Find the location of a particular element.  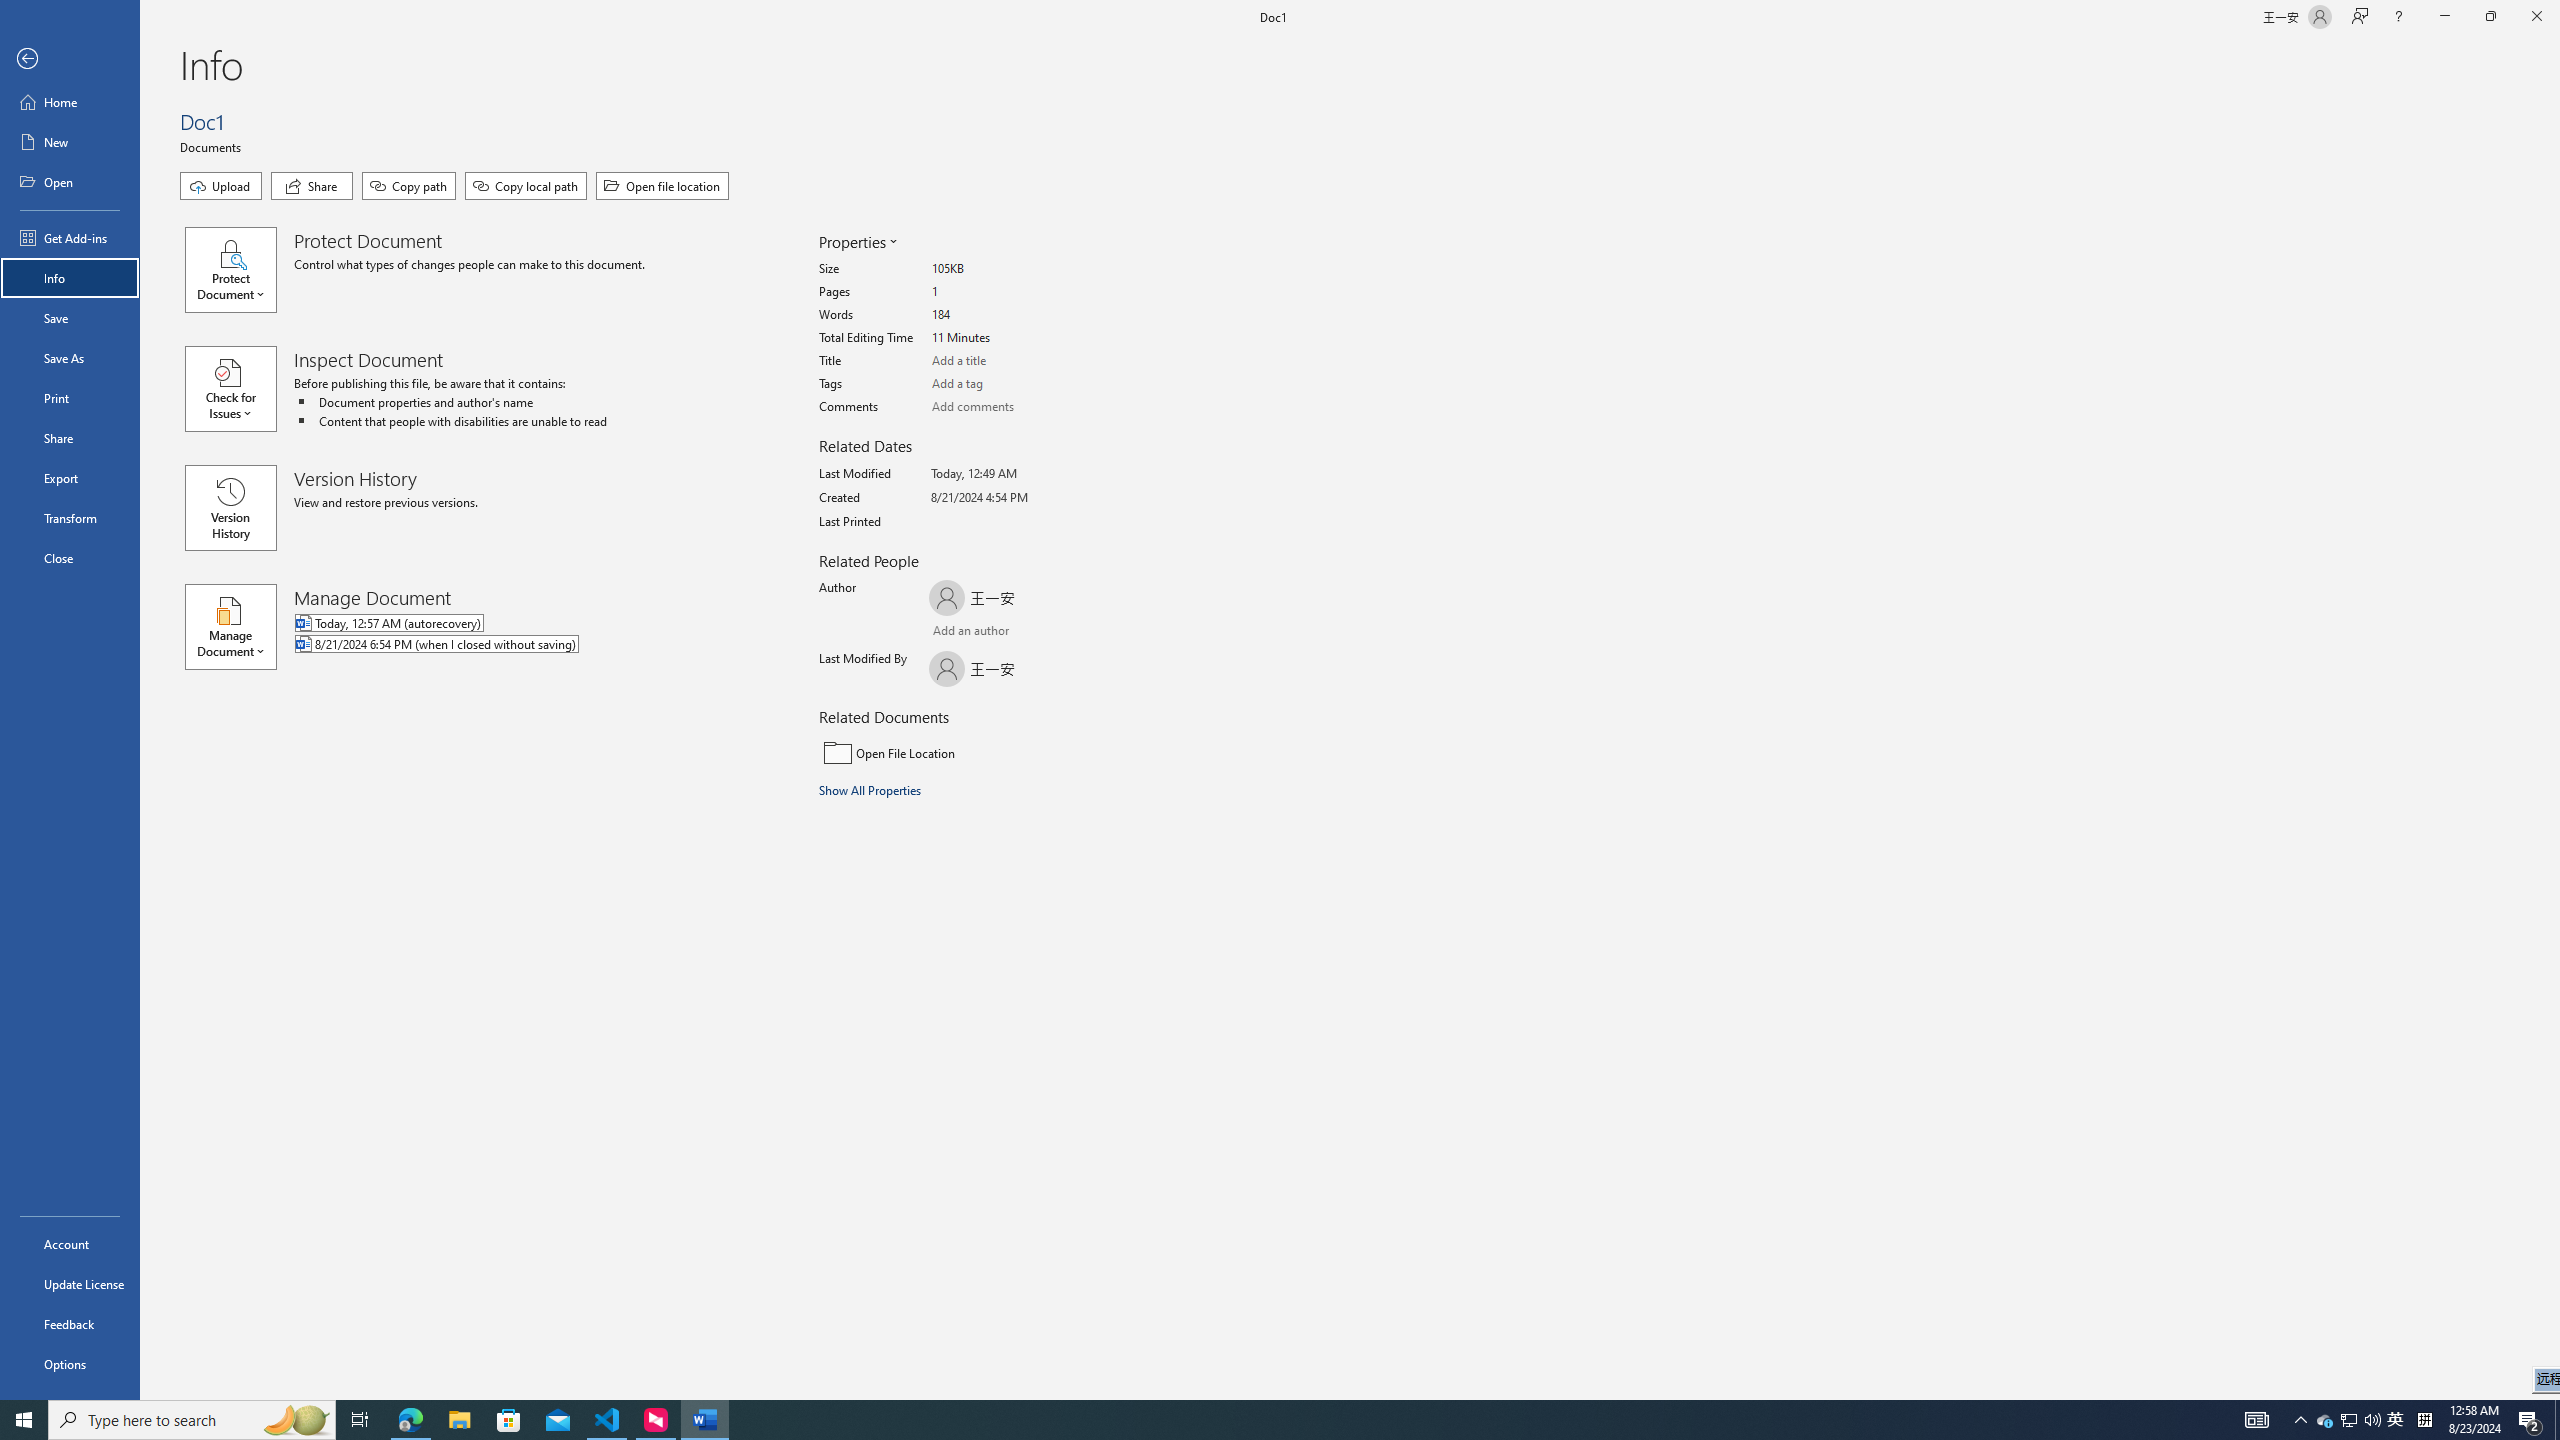

Title is located at coordinates (1007, 361).